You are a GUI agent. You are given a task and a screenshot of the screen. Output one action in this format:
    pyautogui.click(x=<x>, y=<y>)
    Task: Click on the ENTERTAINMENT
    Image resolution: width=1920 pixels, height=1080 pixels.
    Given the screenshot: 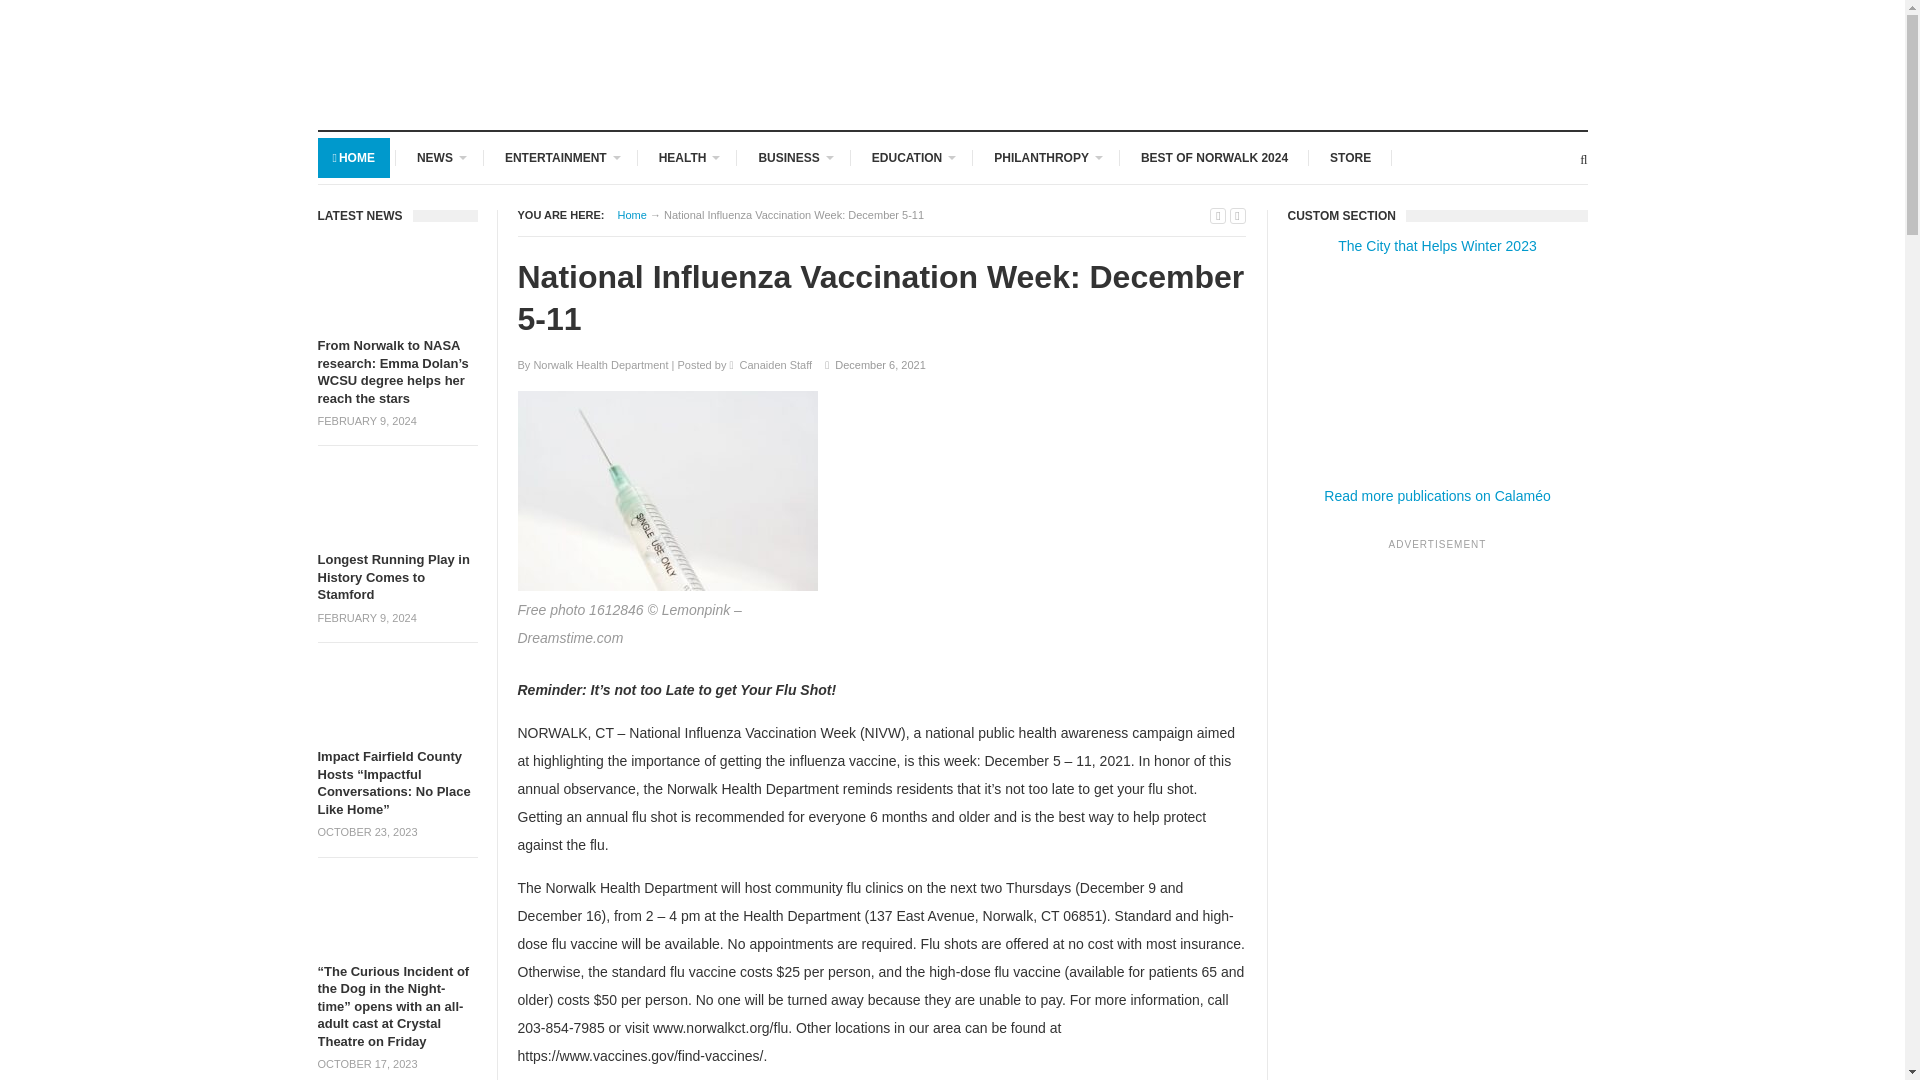 What is the action you would take?
    pyautogui.click(x=560, y=158)
    